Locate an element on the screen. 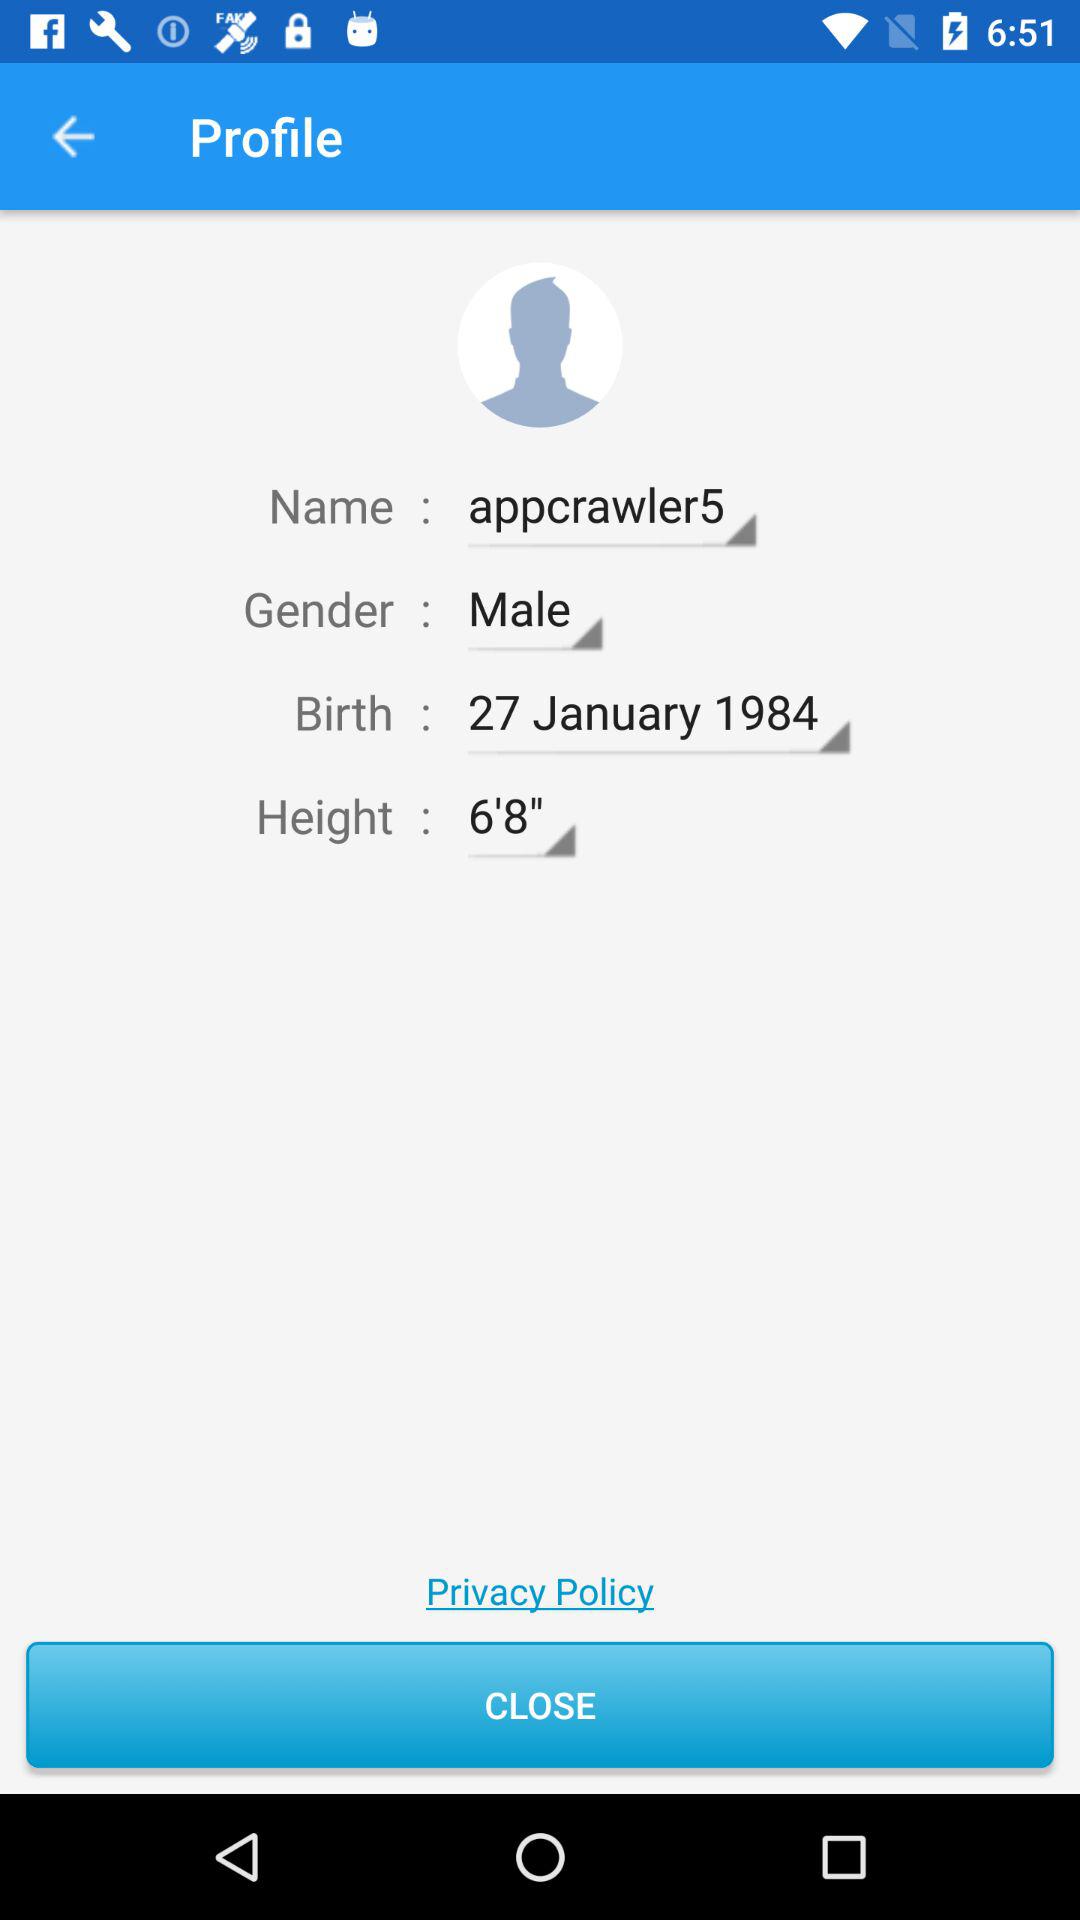  scroll to close item is located at coordinates (540, 1704).